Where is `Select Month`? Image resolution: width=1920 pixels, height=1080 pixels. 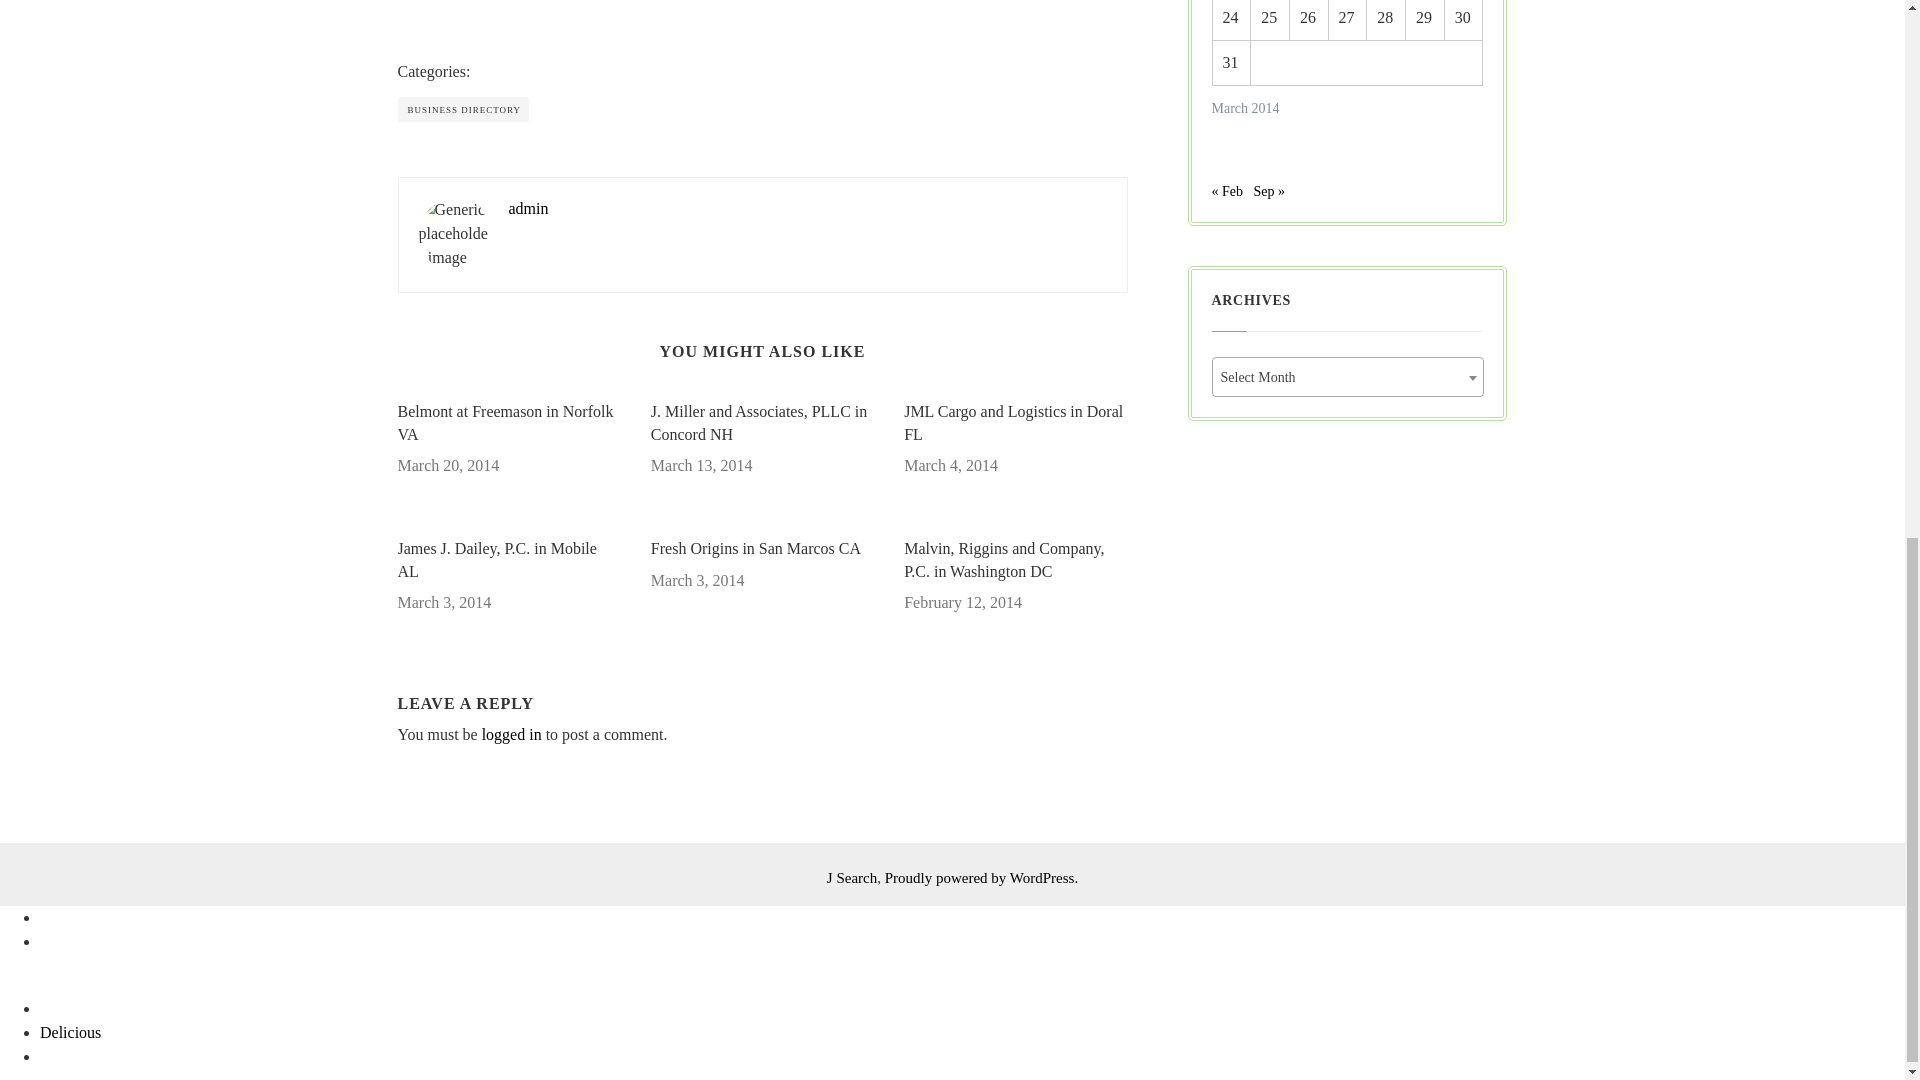
Select Month is located at coordinates (1346, 378).